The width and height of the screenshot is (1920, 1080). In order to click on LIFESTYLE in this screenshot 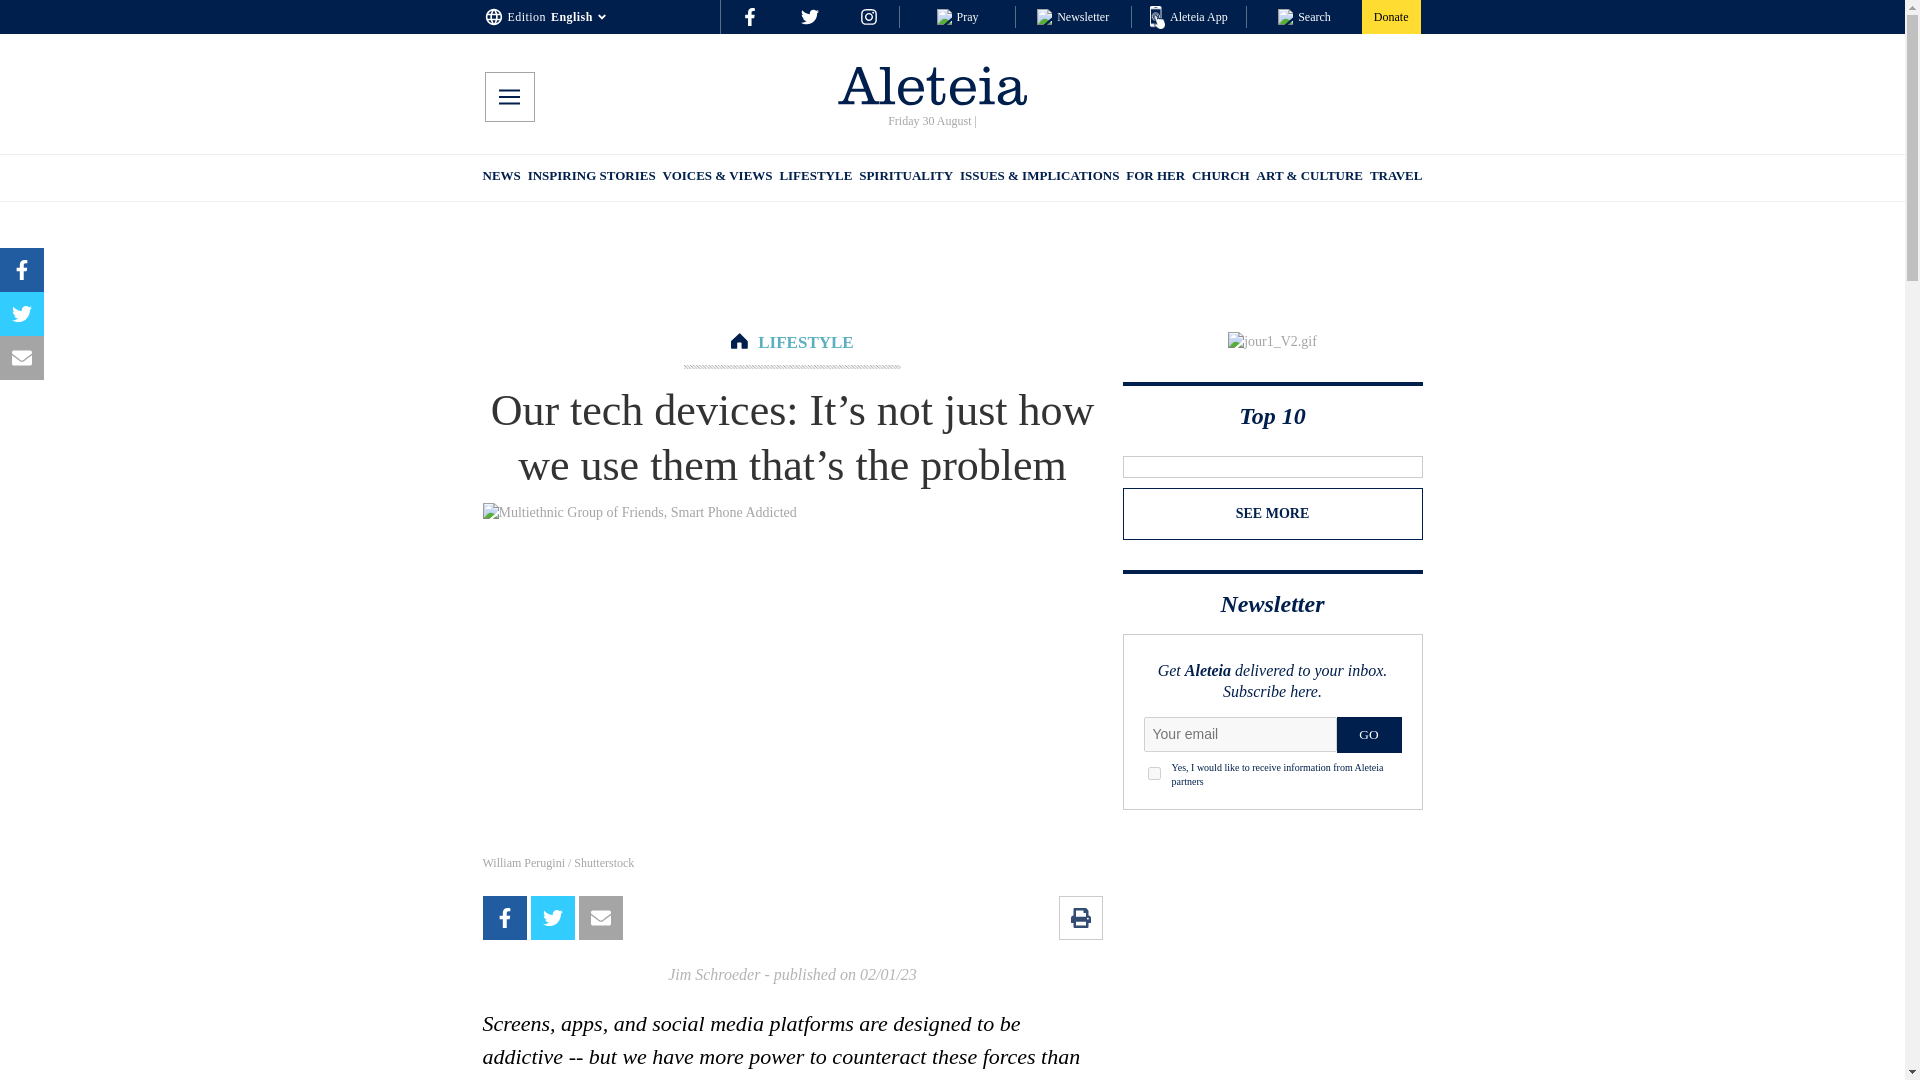, I will do `click(805, 342)`.